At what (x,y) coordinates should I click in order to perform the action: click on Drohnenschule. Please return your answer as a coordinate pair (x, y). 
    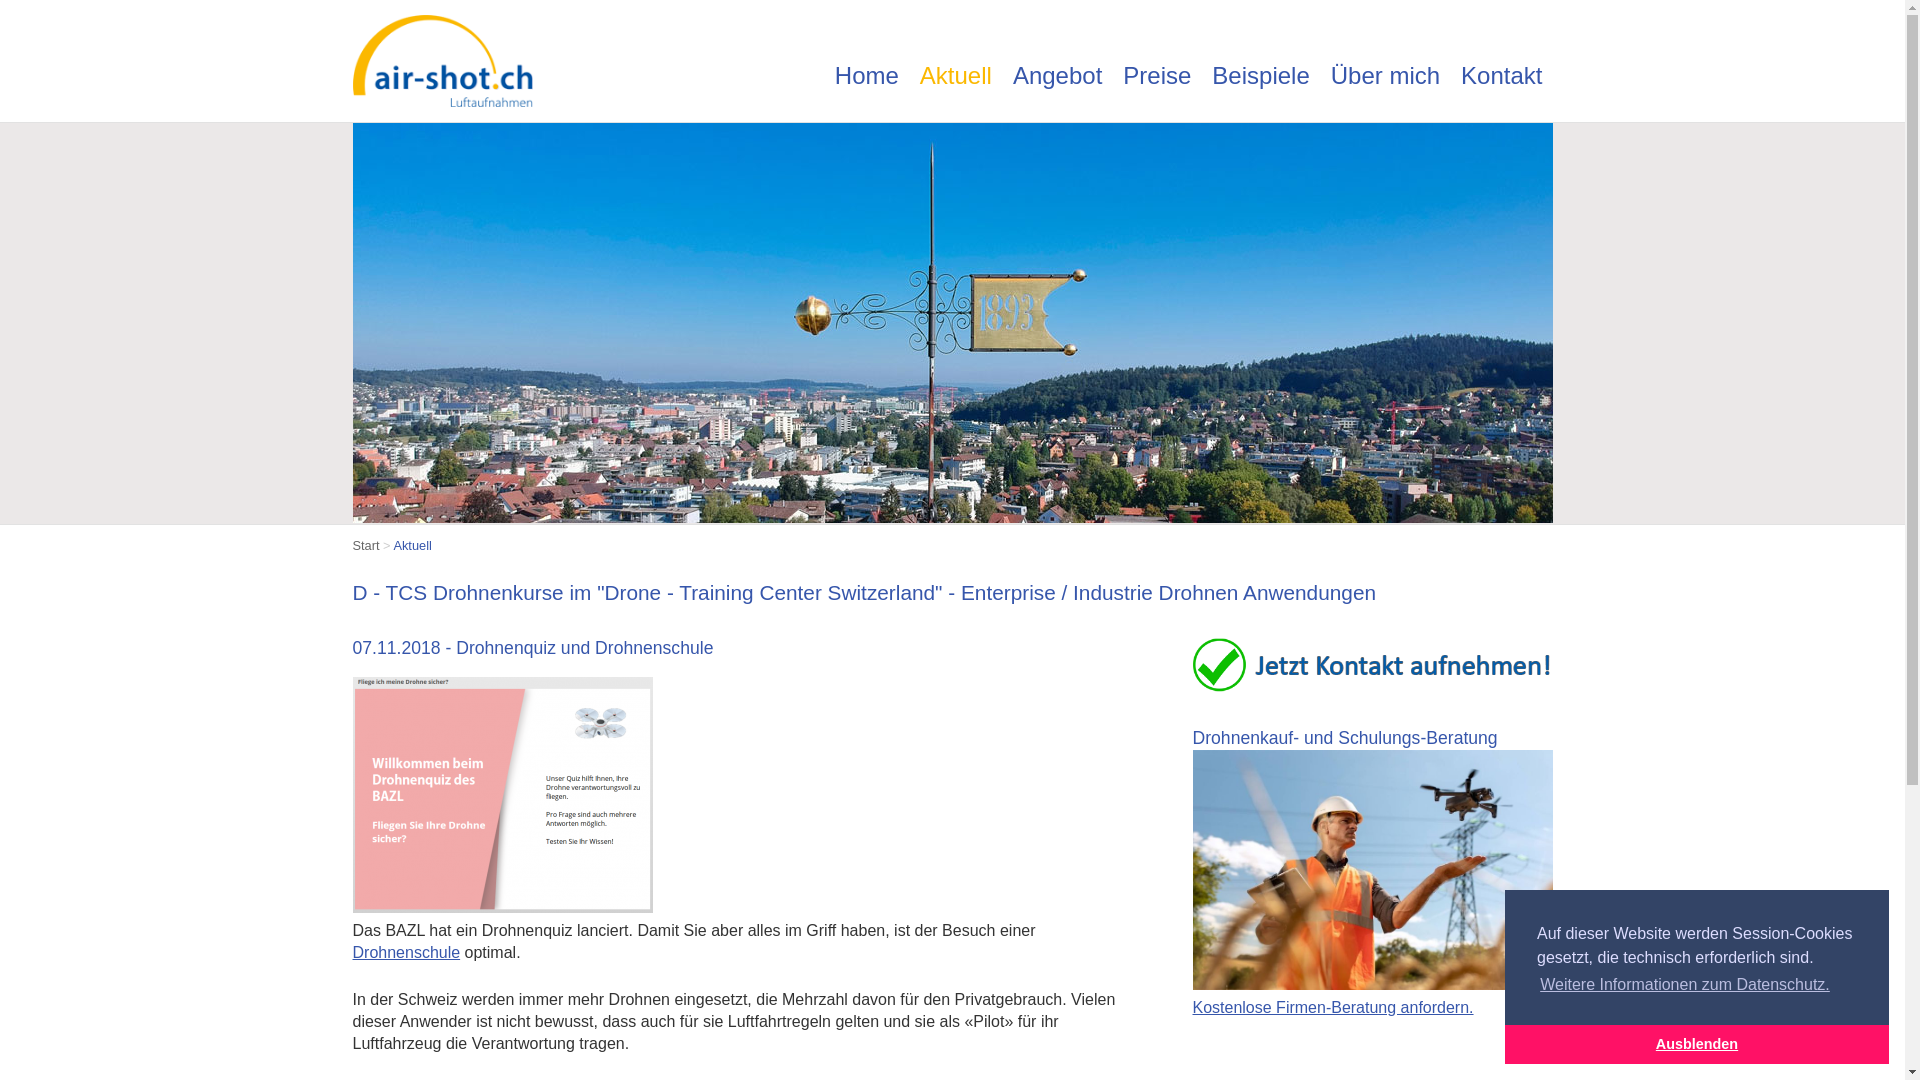
    Looking at the image, I should click on (406, 952).